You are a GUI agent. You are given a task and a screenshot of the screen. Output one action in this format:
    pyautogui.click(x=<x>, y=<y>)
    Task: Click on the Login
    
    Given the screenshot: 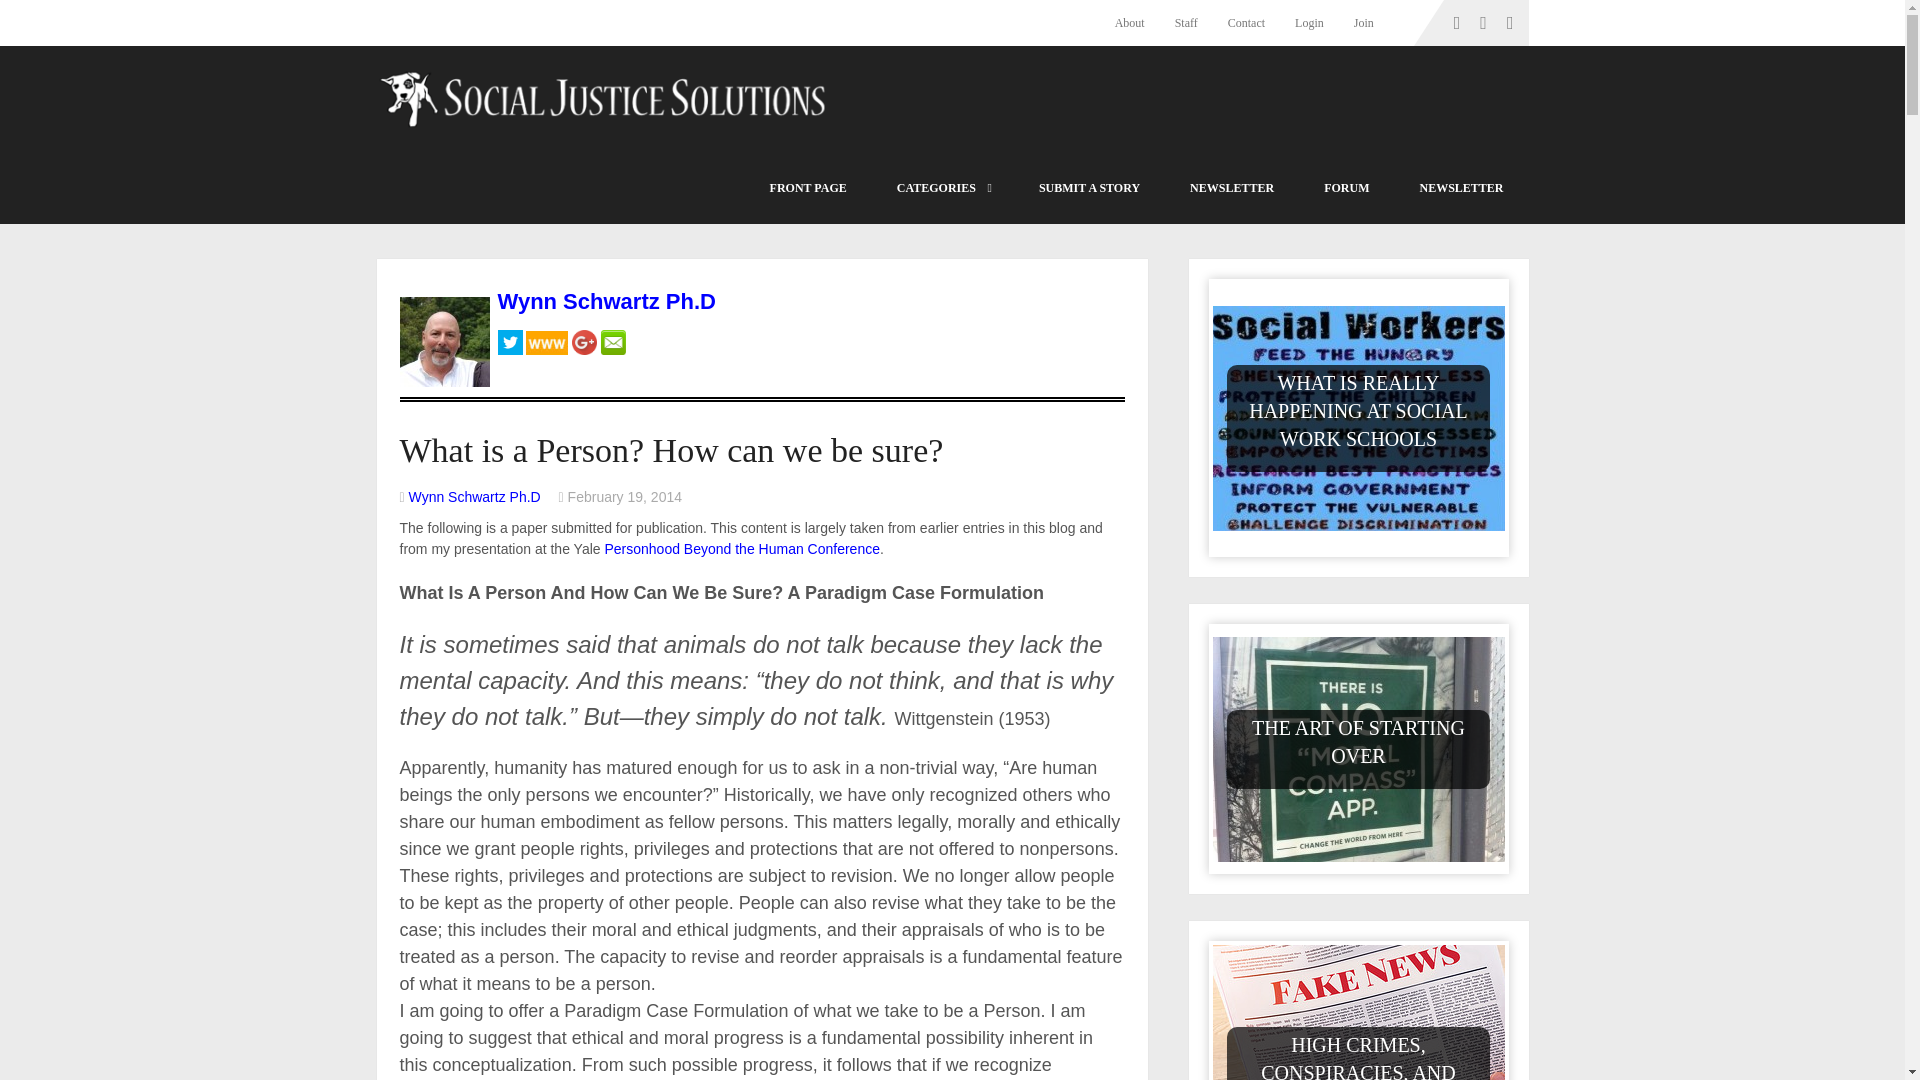 What is the action you would take?
    pyautogui.click(x=1309, y=22)
    